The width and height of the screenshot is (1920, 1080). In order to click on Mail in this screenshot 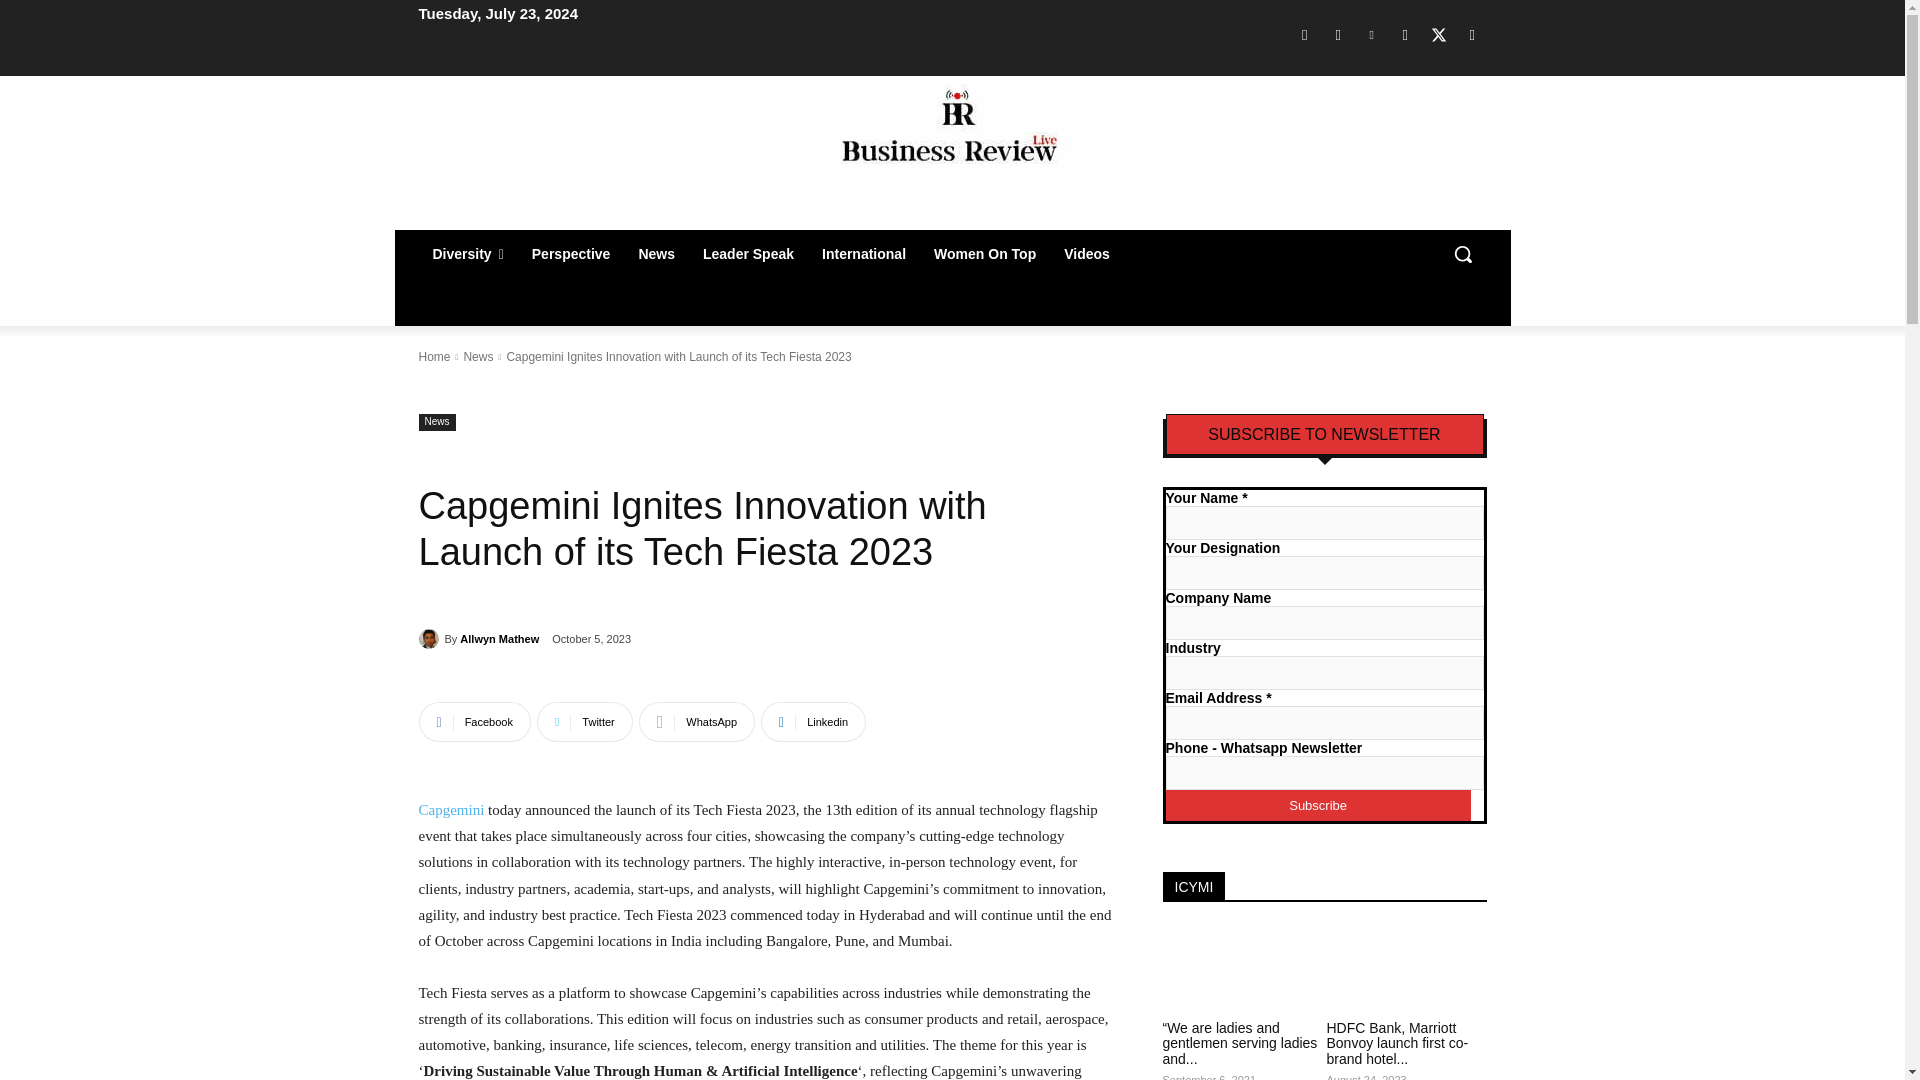, I will do `click(1405, 34)`.